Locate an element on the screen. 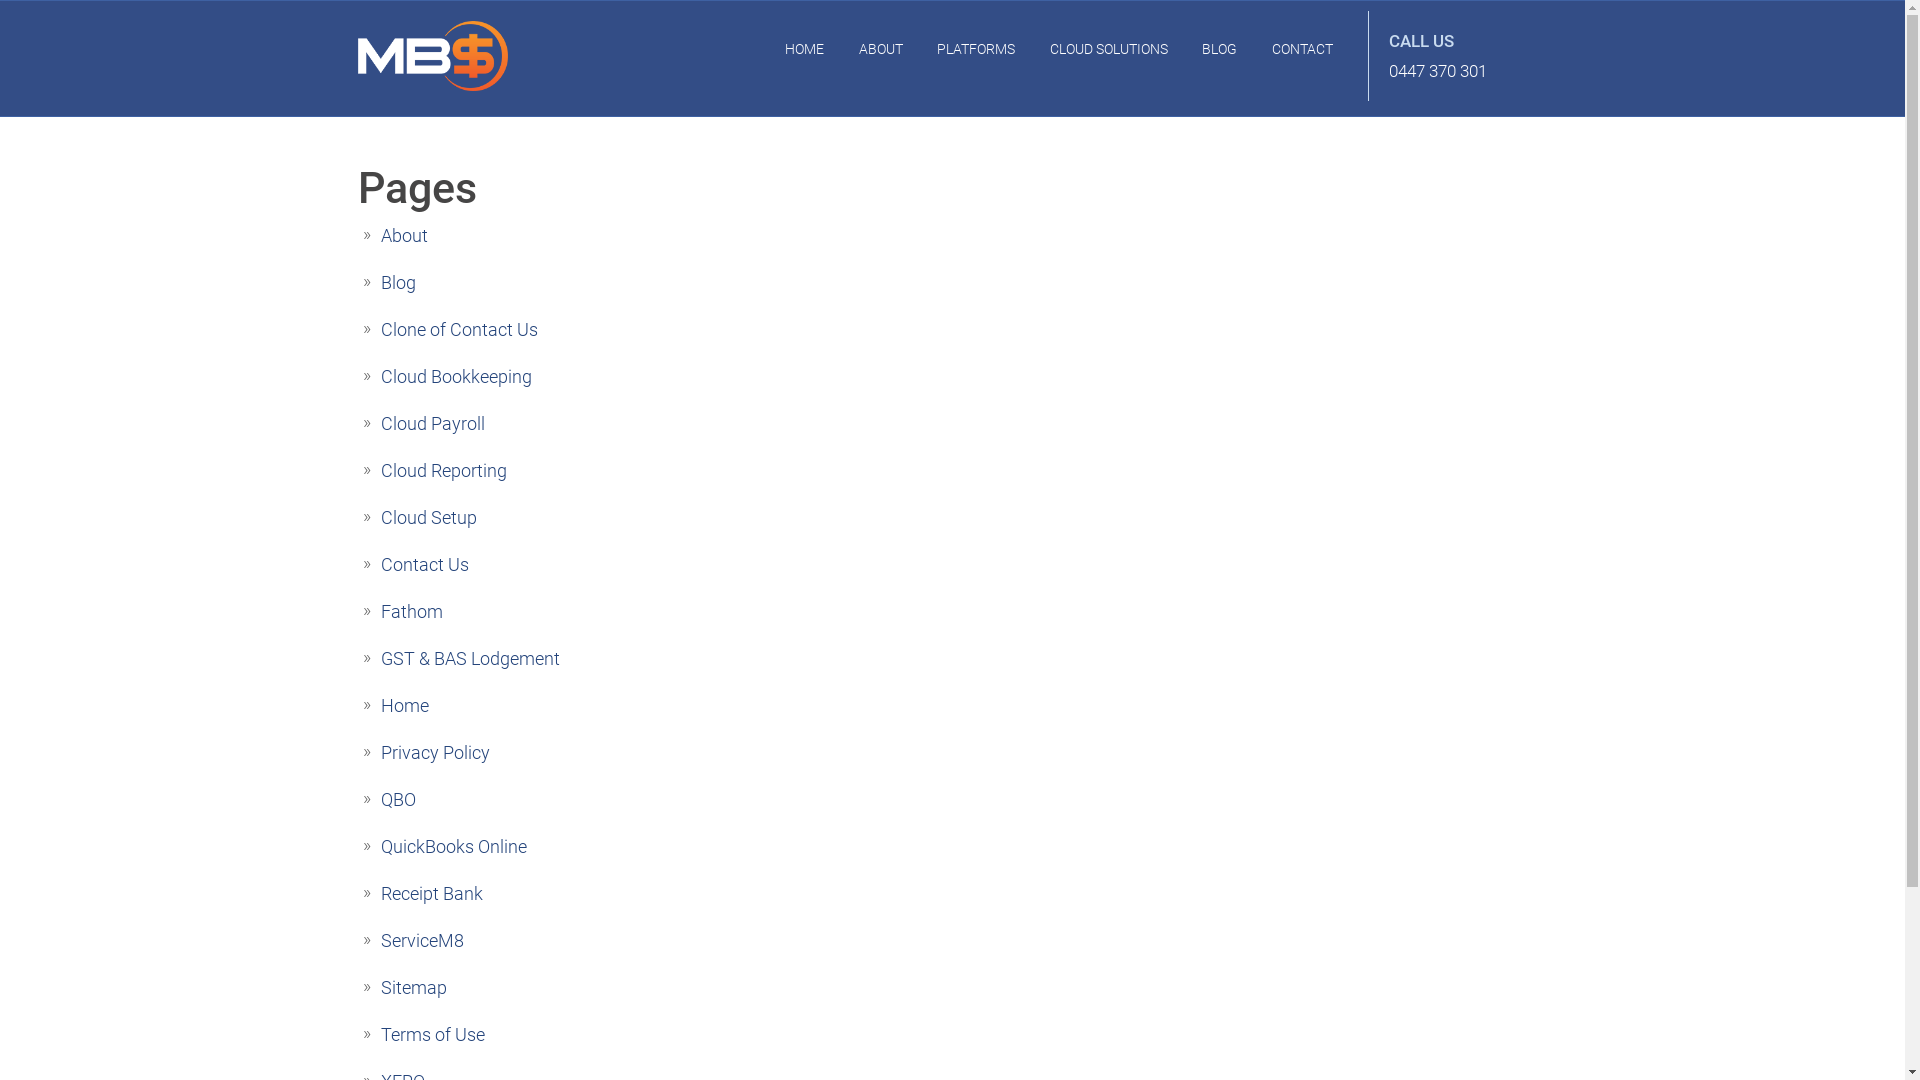  Home is located at coordinates (404, 706).